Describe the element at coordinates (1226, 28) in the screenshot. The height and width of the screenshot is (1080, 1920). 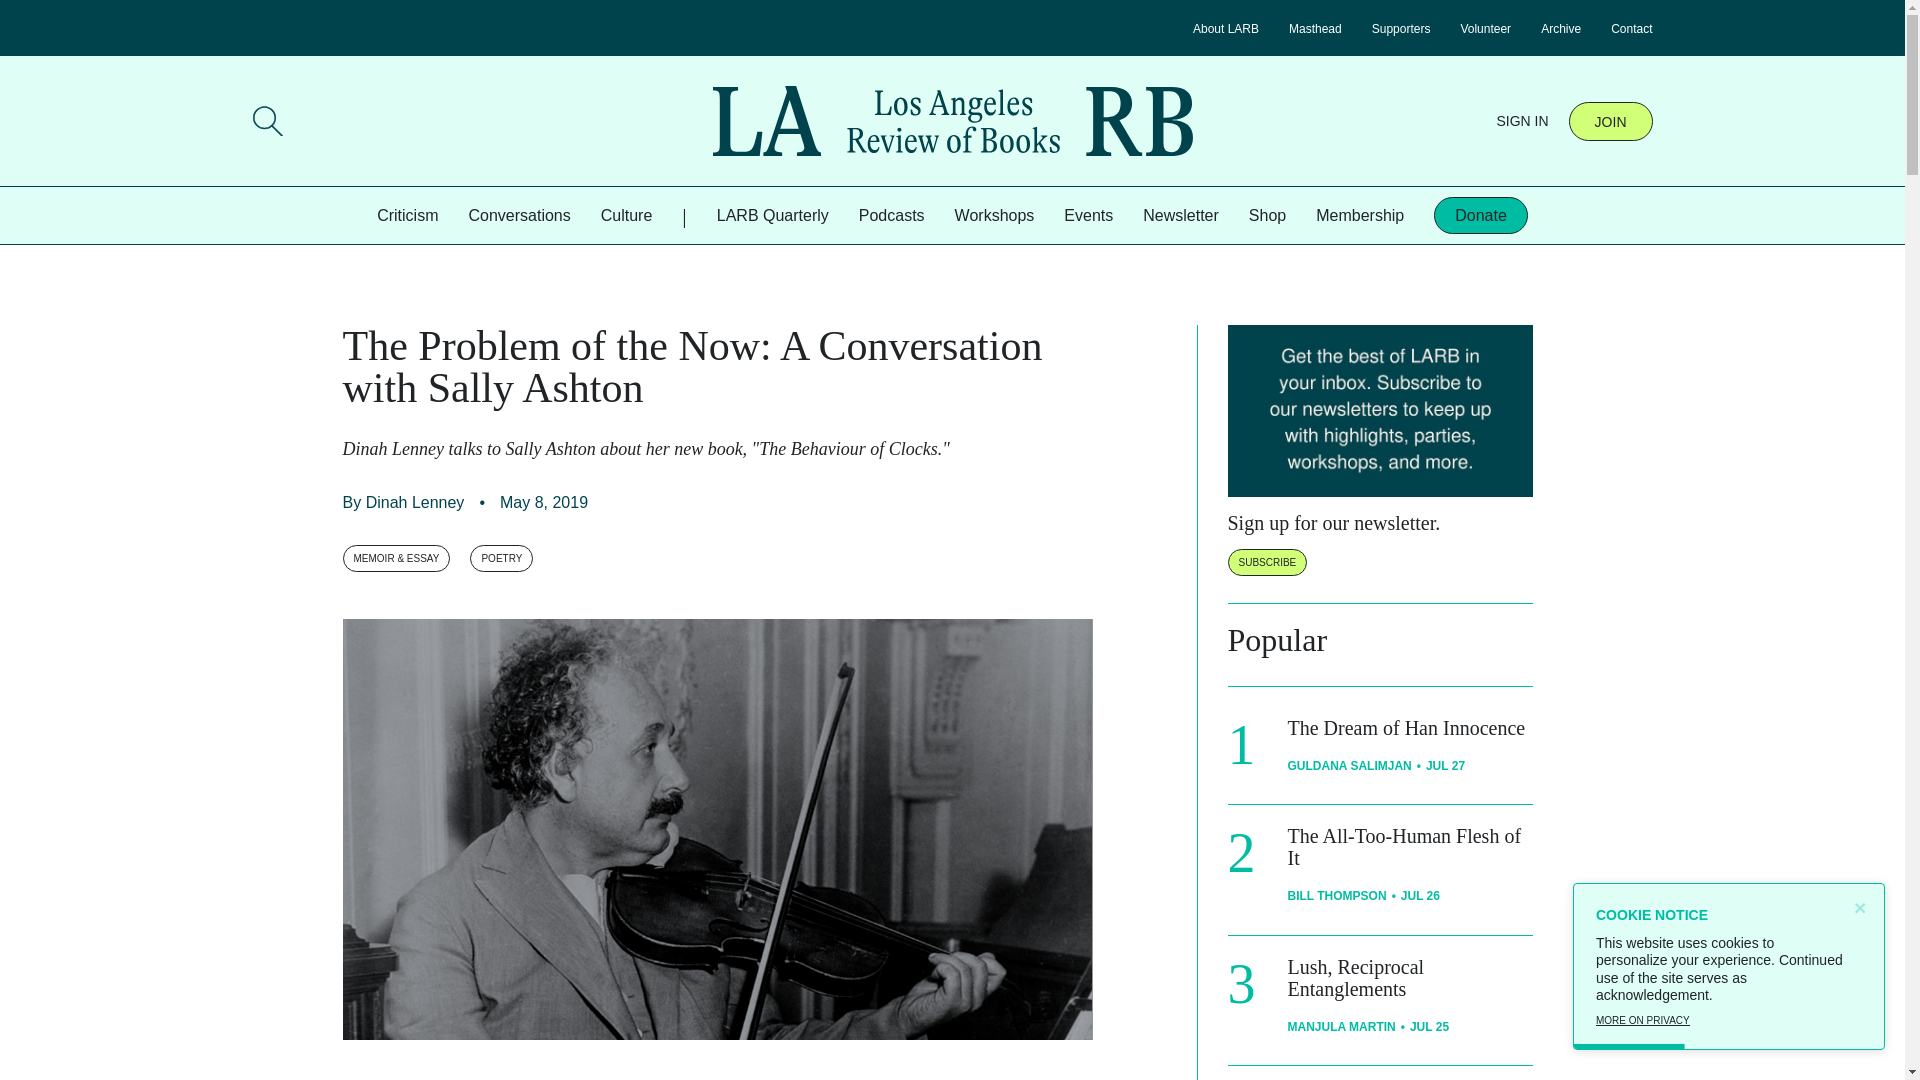
I see `About LARB` at that location.